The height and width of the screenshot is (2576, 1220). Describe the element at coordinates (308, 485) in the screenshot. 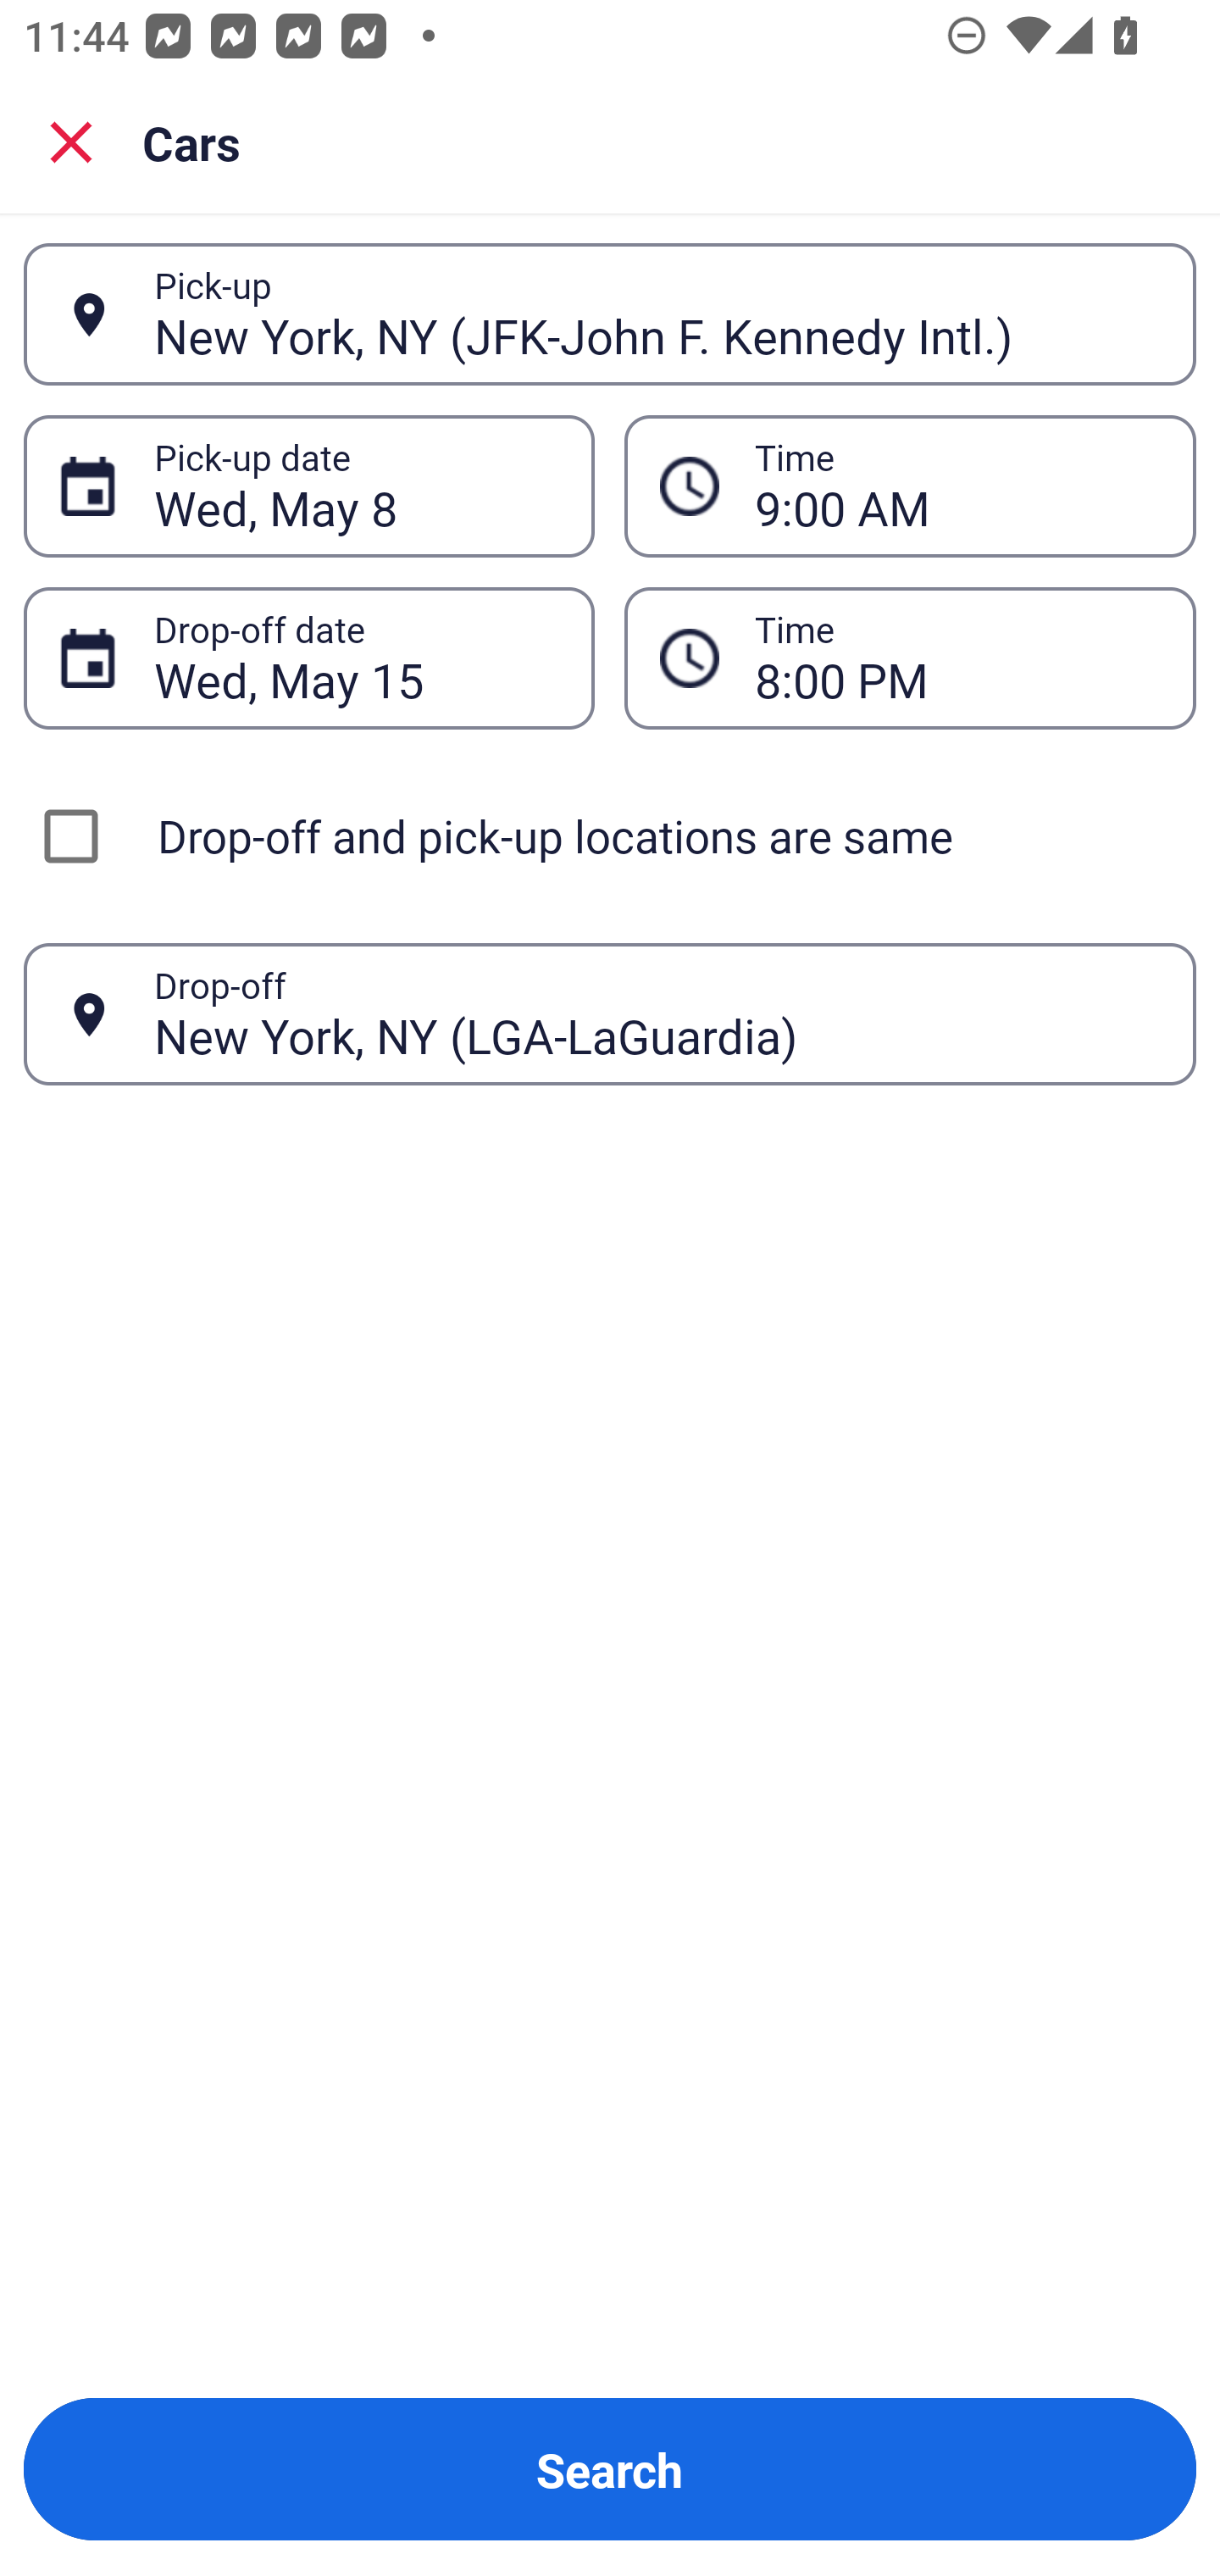

I see `Wed, May 8 Pick-up date` at that location.